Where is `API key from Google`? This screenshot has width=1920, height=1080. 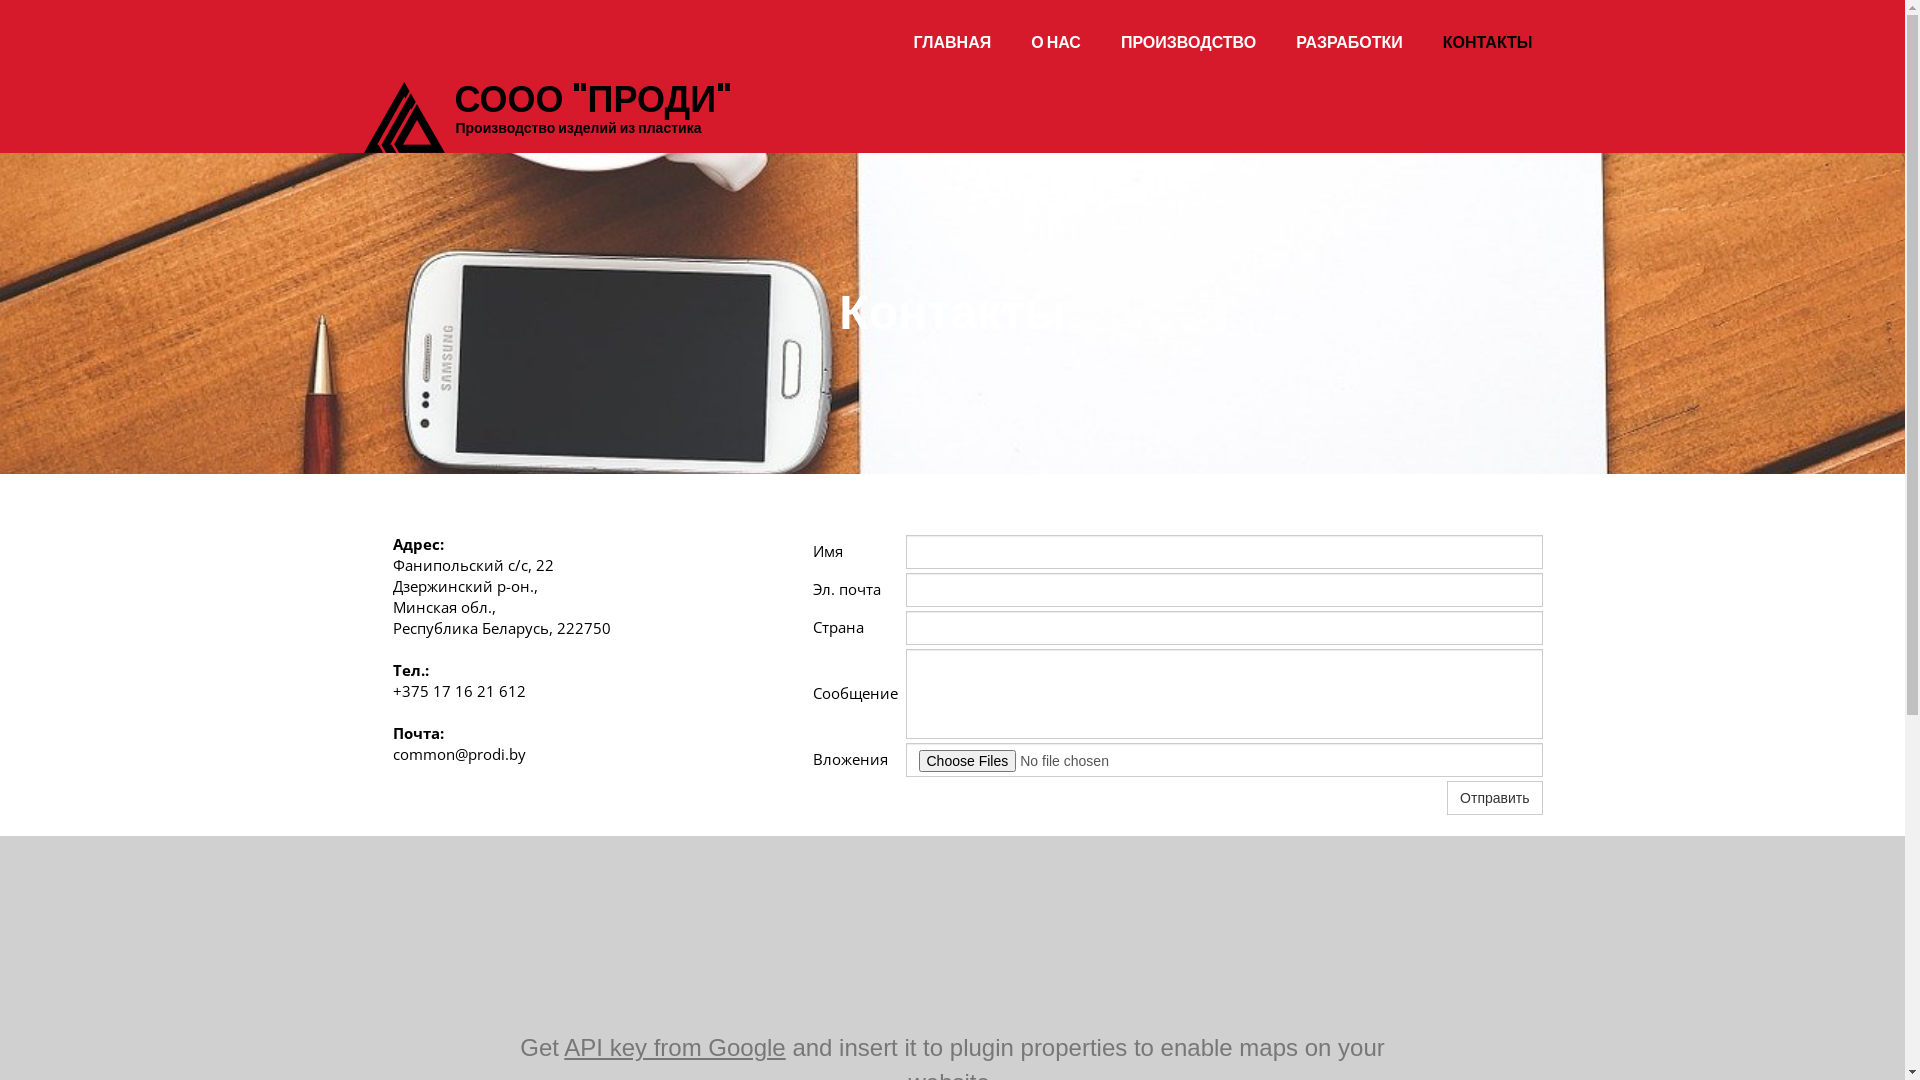
API key from Google is located at coordinates (674, 1048).